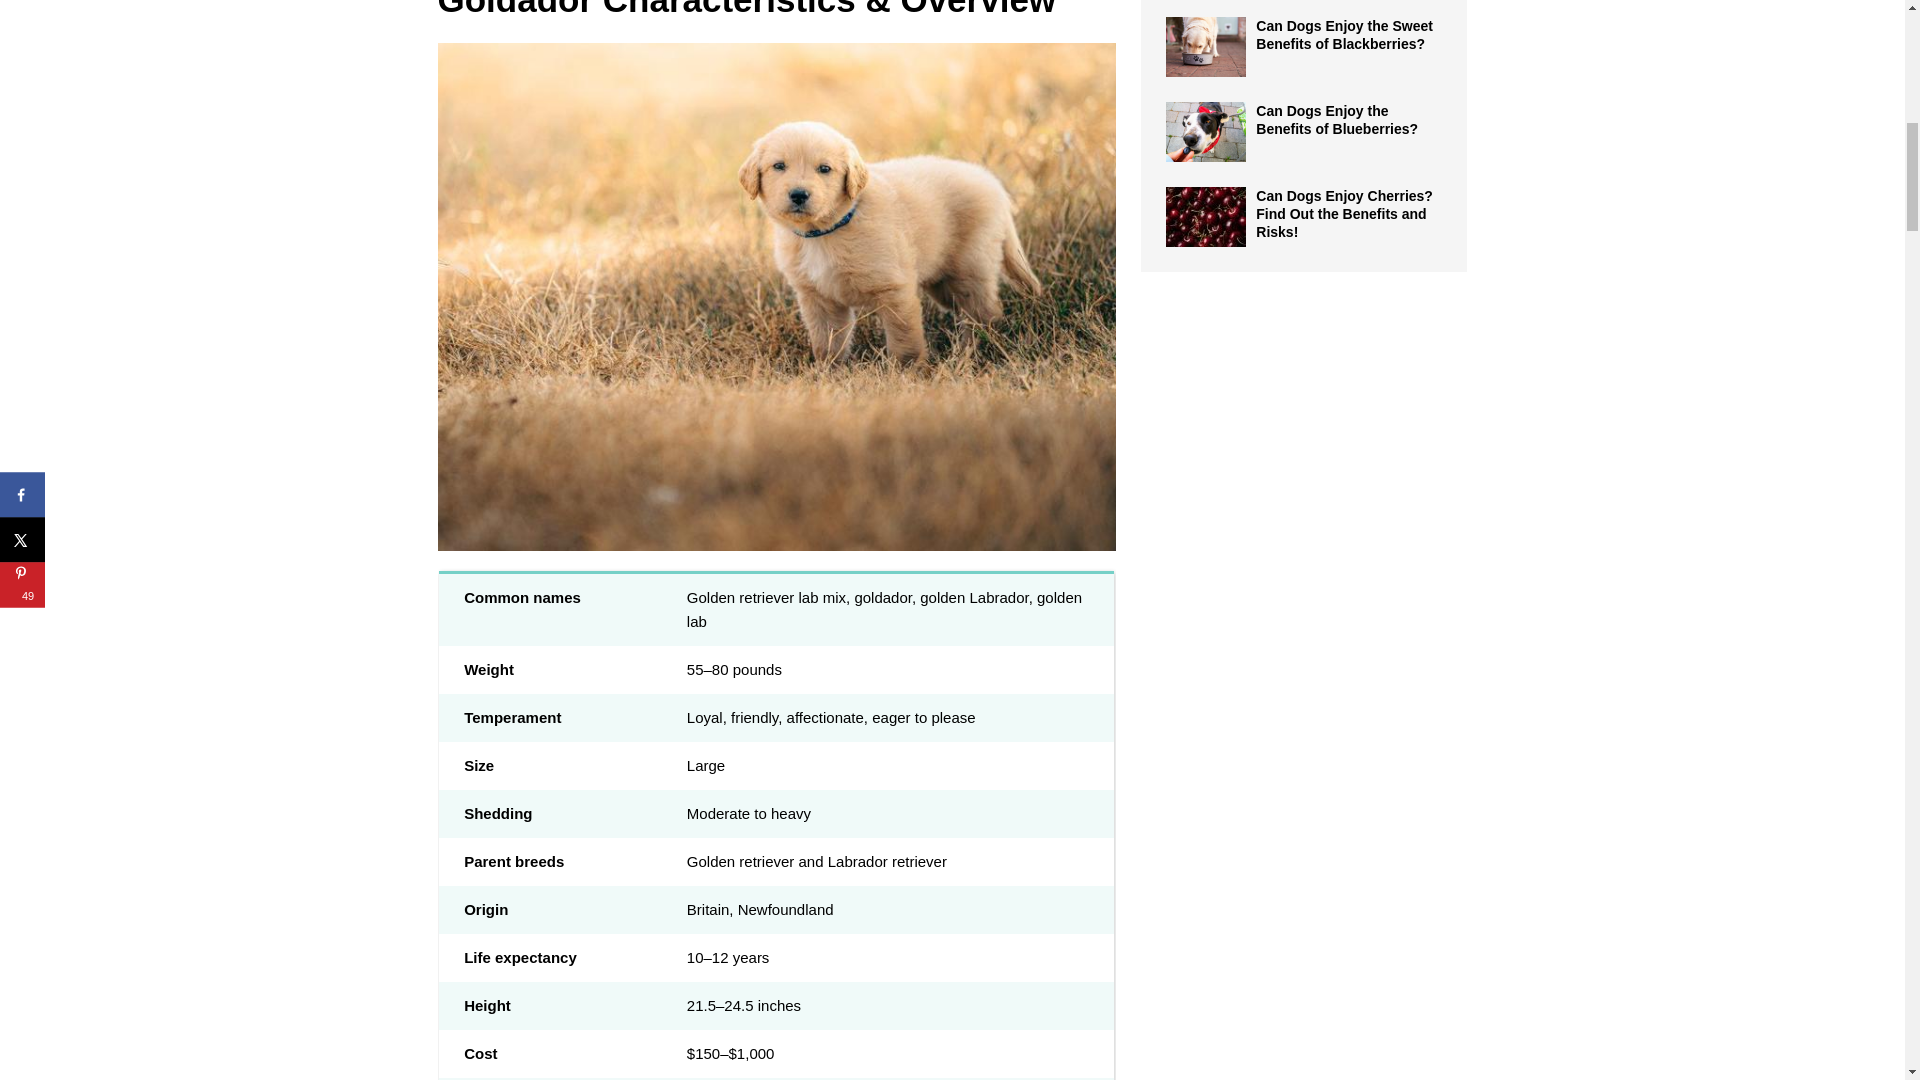 The height and width of the screenshot is (1080, 1920). What do you see at coordinates (1206, 46) in the screenshot?
I see `Can Dogs Enjoy the Sweet Benefits of Blackberries?` at bounding box center [1206, 46].